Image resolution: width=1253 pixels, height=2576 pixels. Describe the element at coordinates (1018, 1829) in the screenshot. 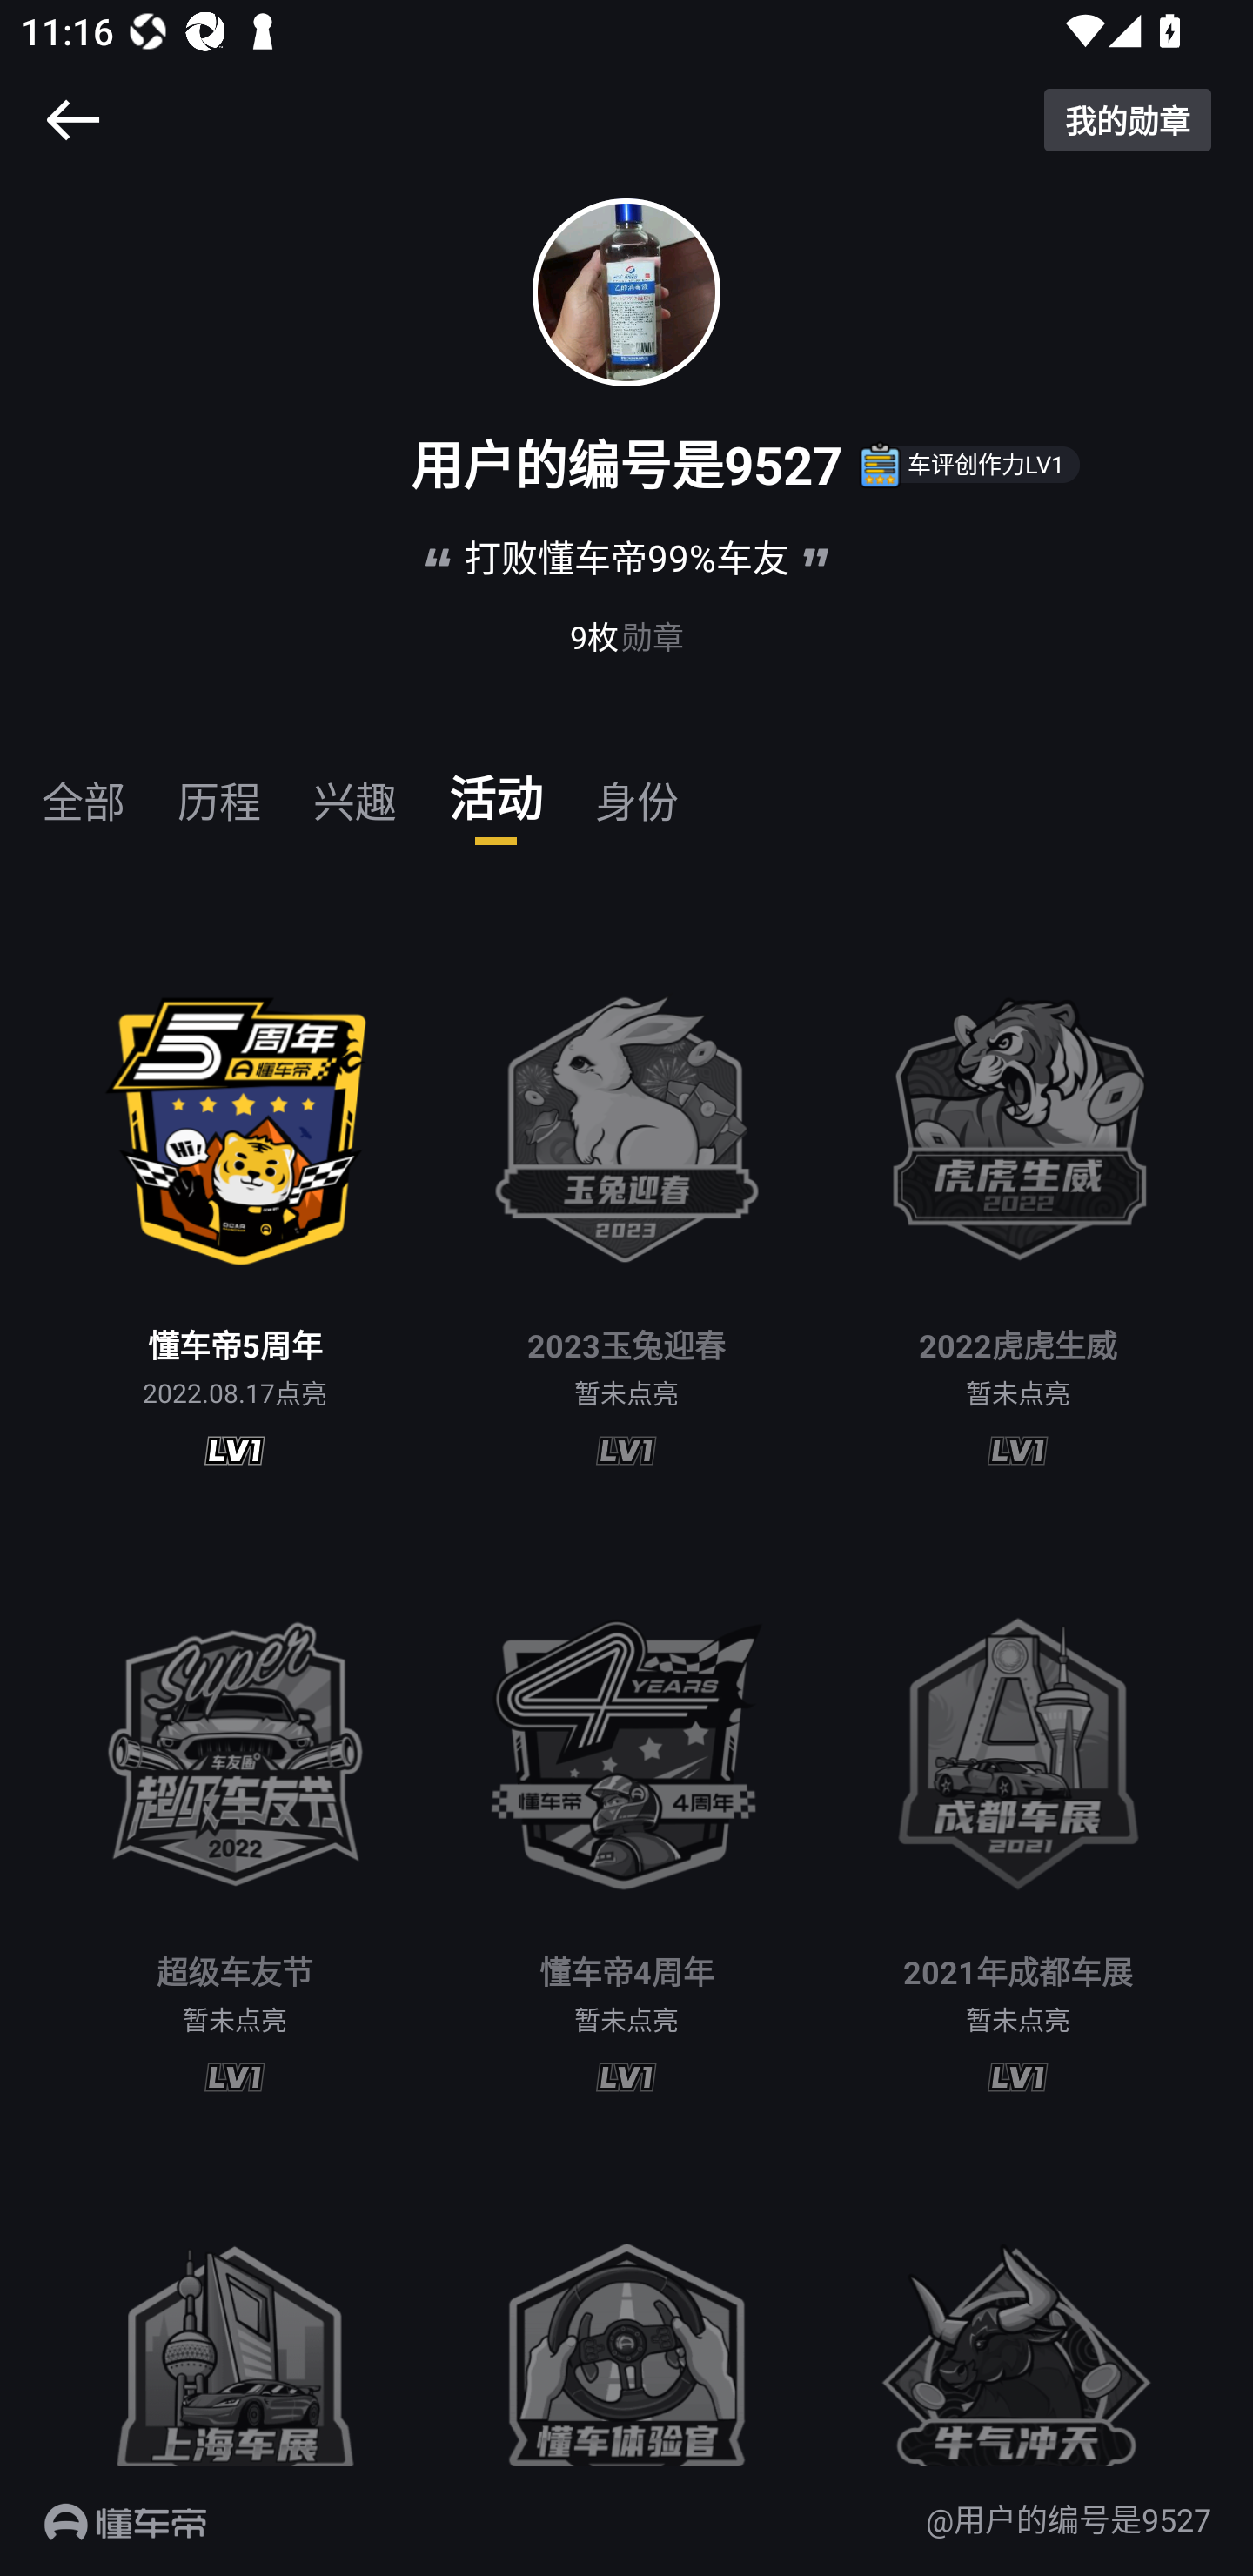

I see `2021年成都车展 暂未点亮` at that location.